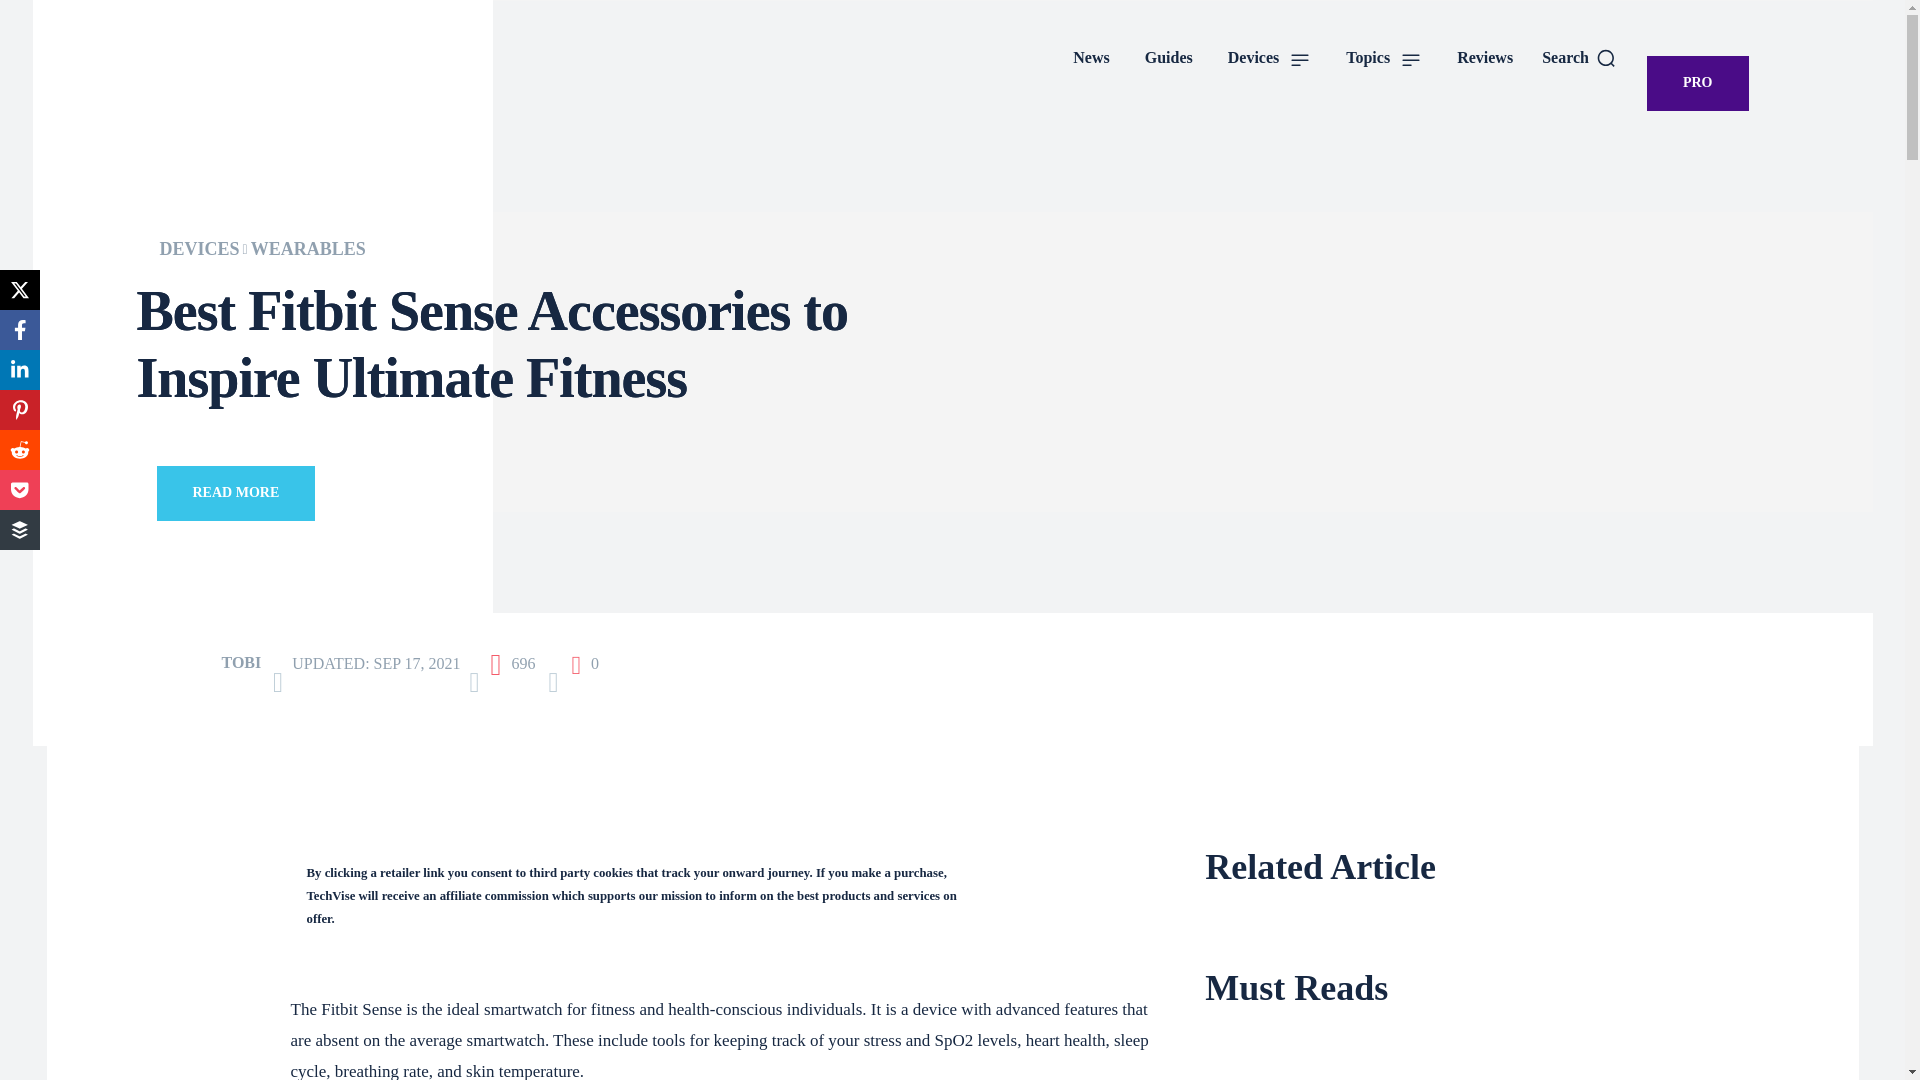 The width and height of the screenshot is (1920, 1080). Describe the element at coordinates (1270, 58) in the screenshot. I see `Devices` at that location.